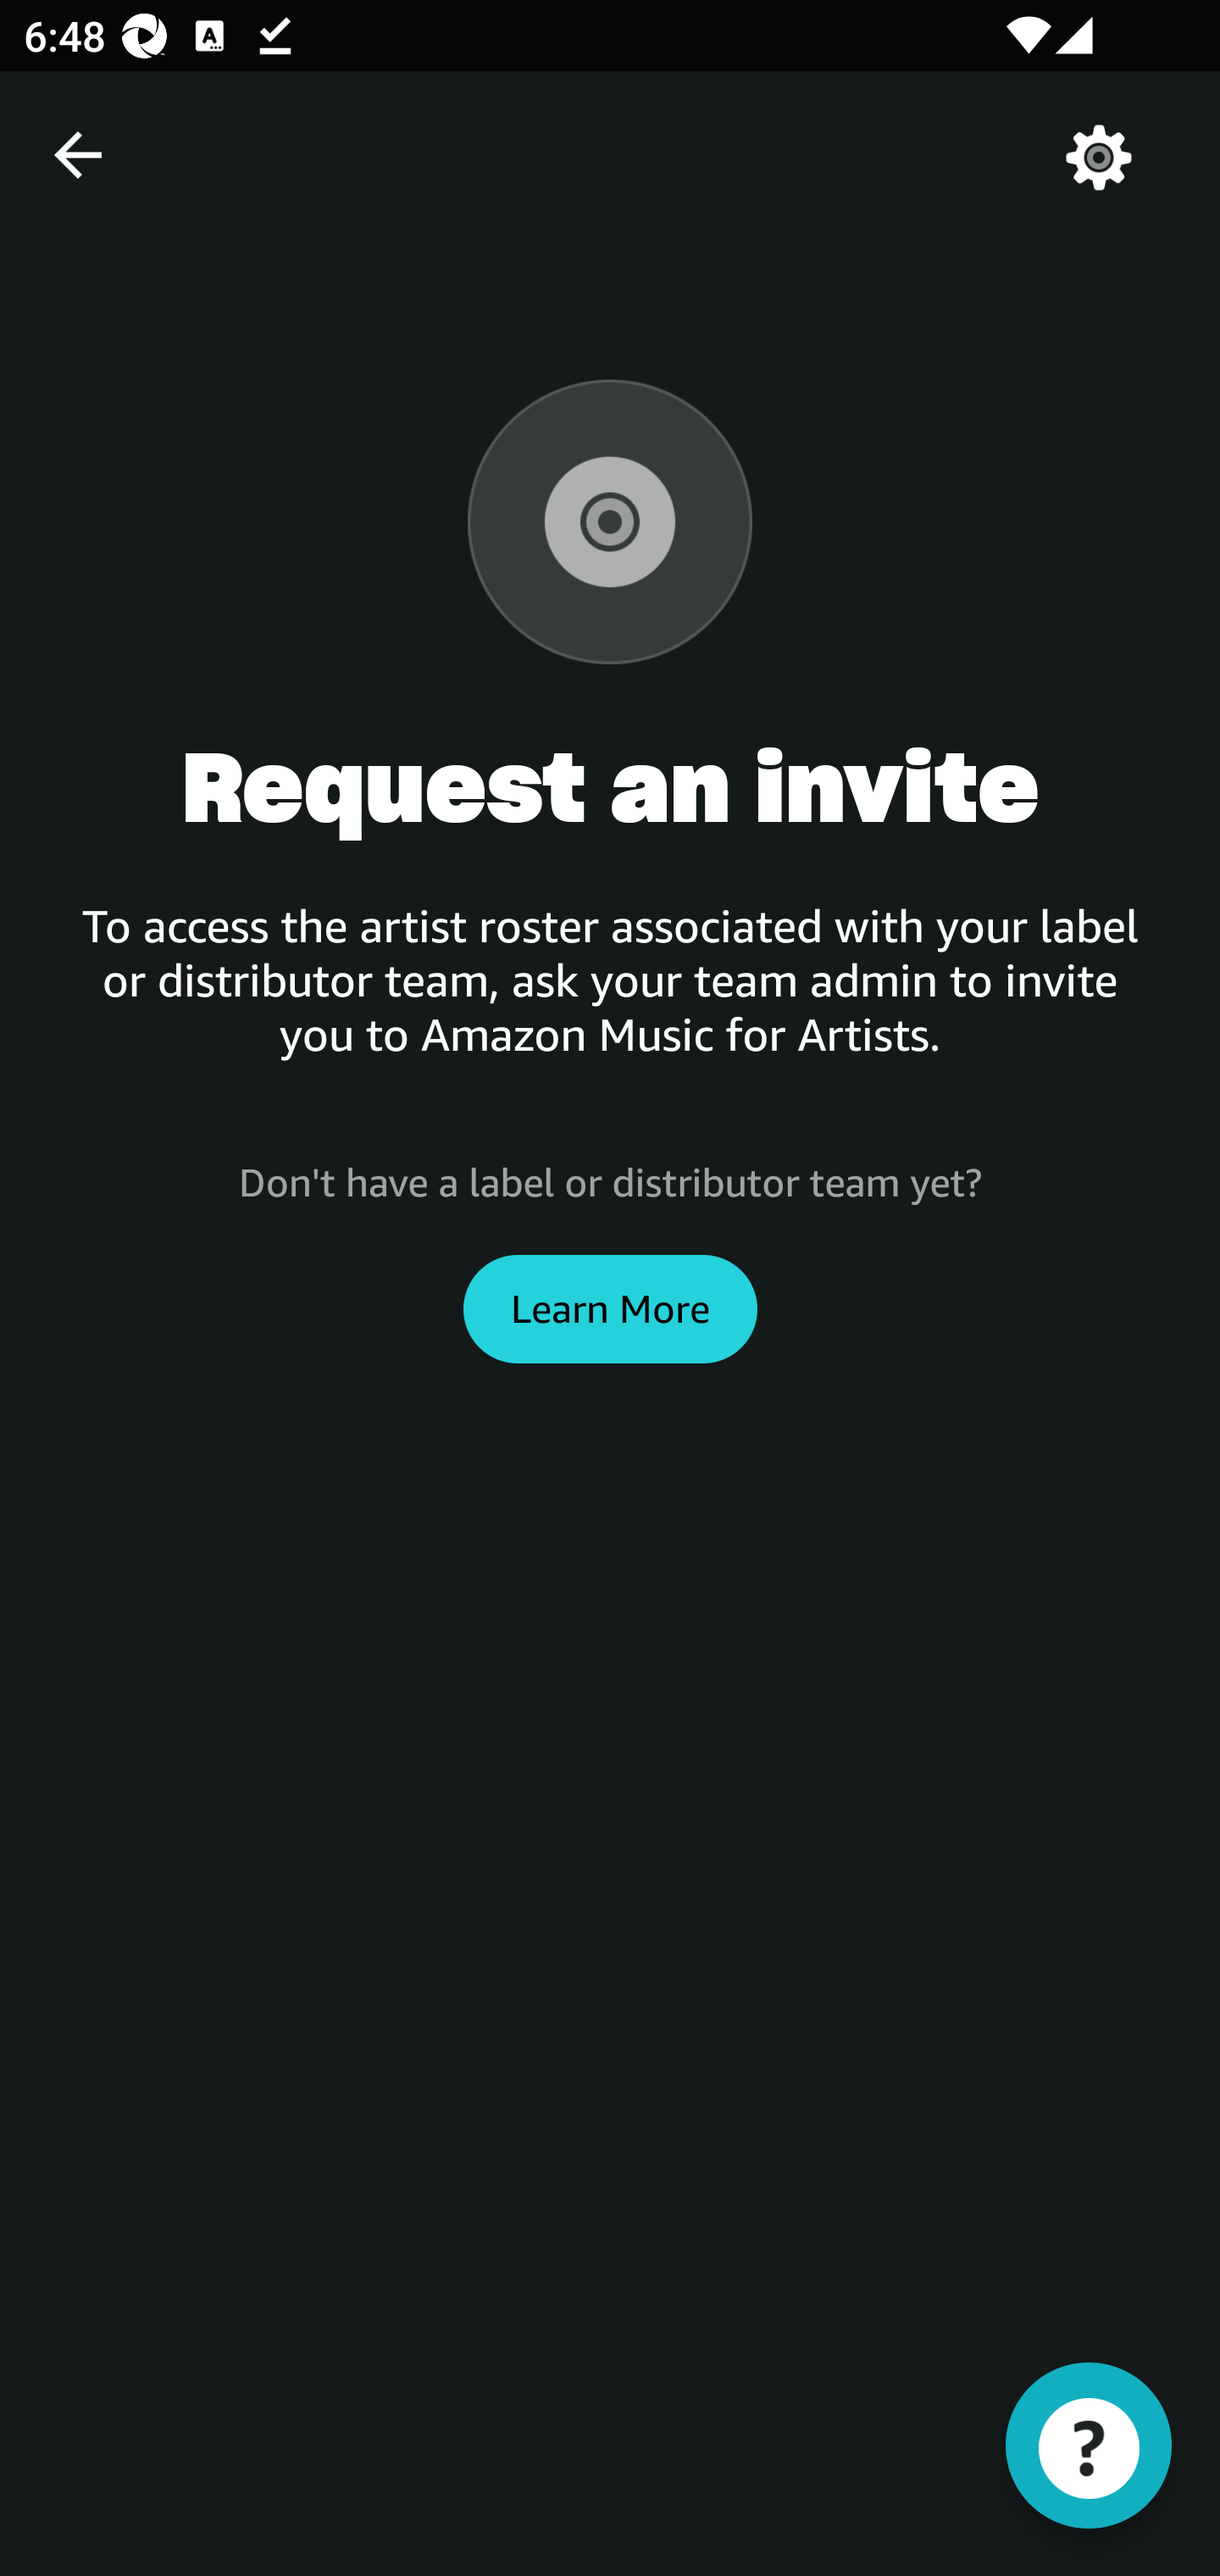  What do you see at coordinates (610, 1308) in the screenshot?
I see `Learn more button Learn More` at bounding box center [610, 1308].